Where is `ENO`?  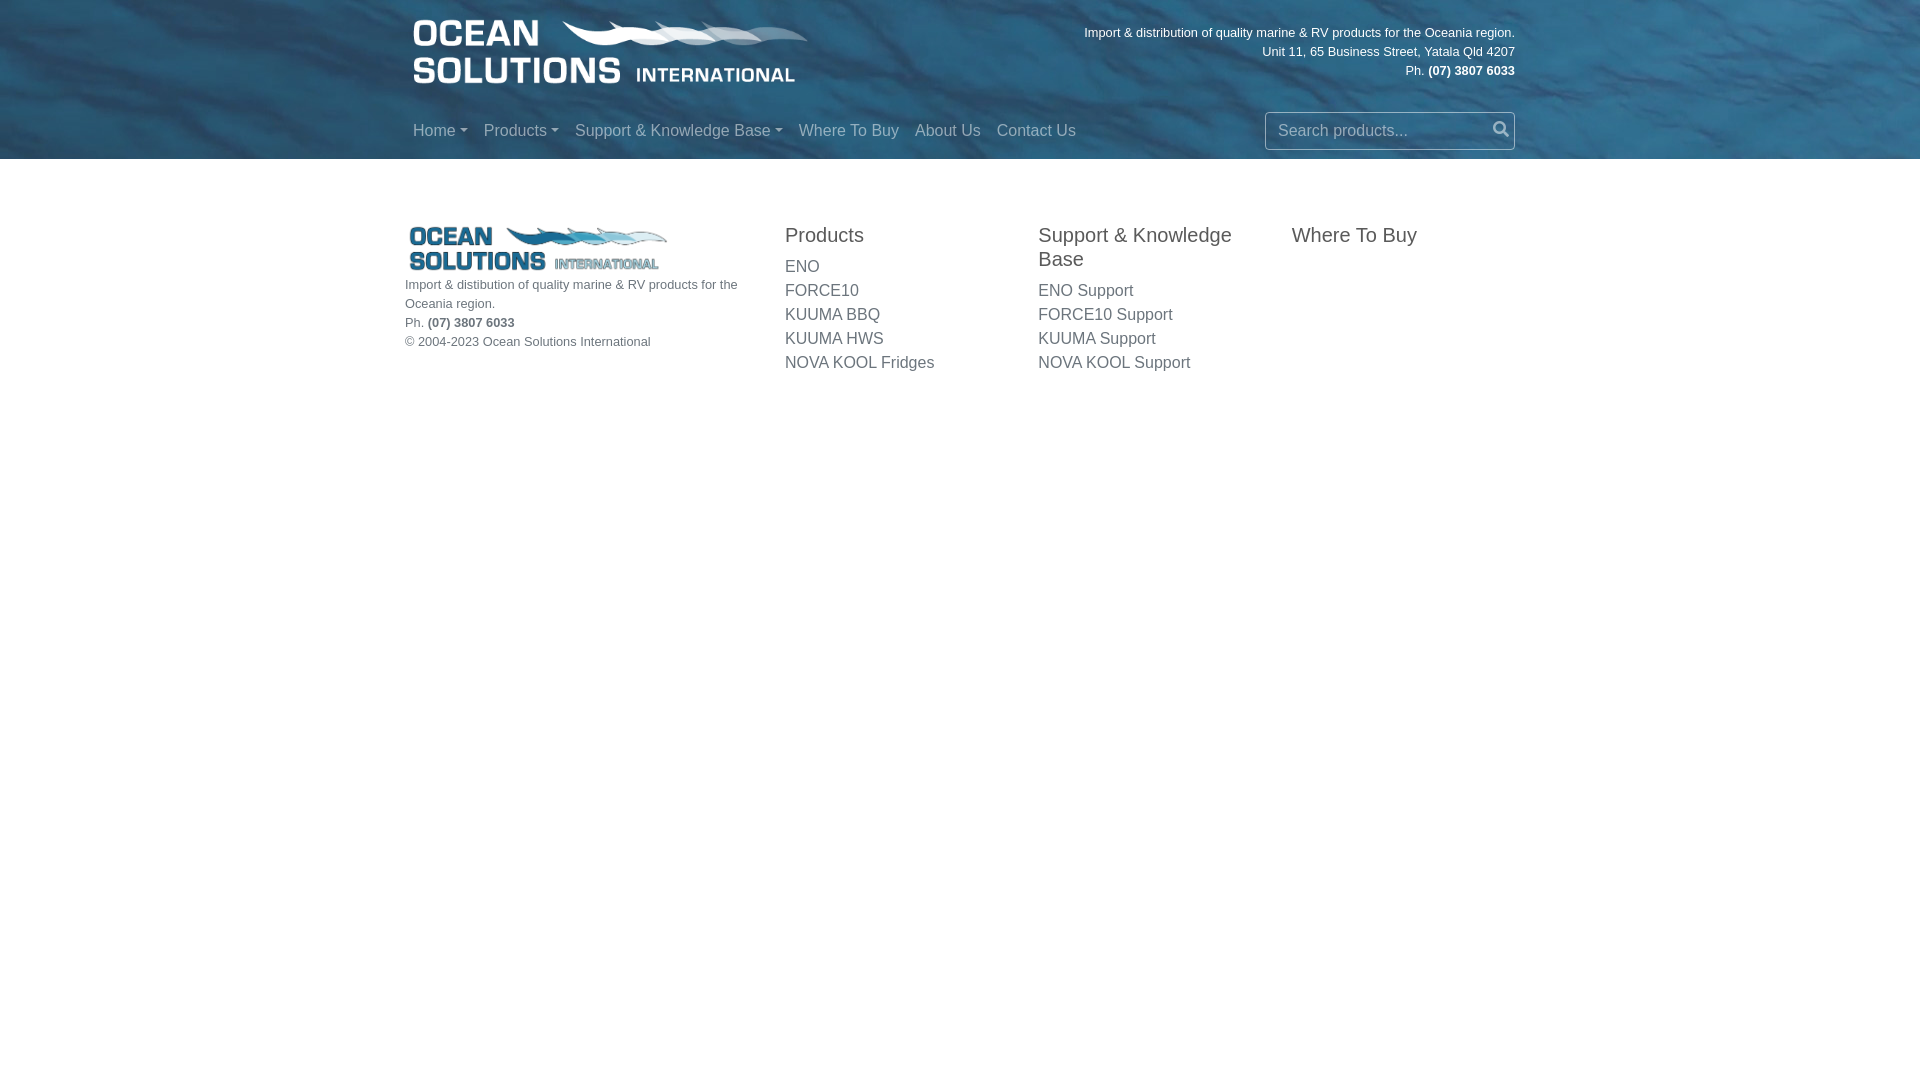 ENO is located at coordinates (802, 266).